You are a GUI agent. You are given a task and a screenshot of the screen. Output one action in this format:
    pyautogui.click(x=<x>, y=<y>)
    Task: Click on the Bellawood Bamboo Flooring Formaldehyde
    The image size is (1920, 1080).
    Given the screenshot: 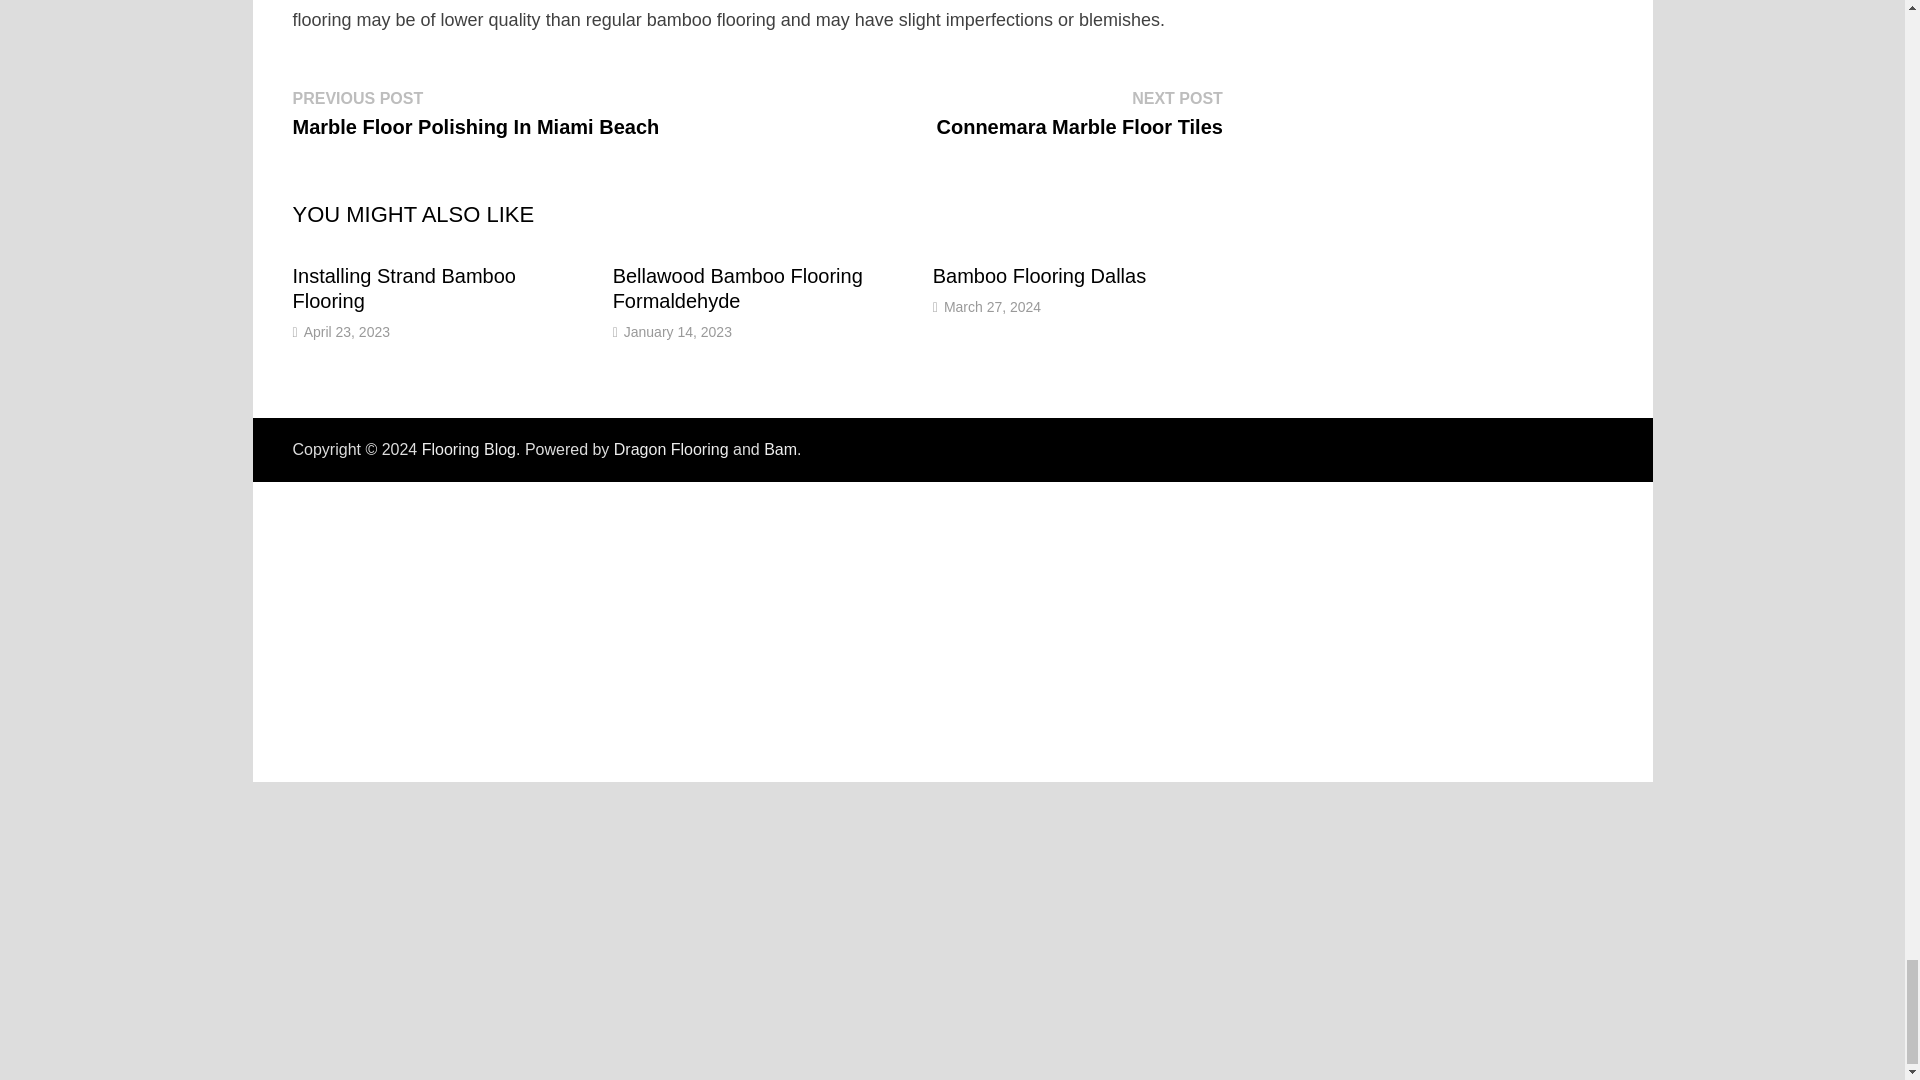 What is the action you would take?
    pyautogui.click(x=737, y=288)
    